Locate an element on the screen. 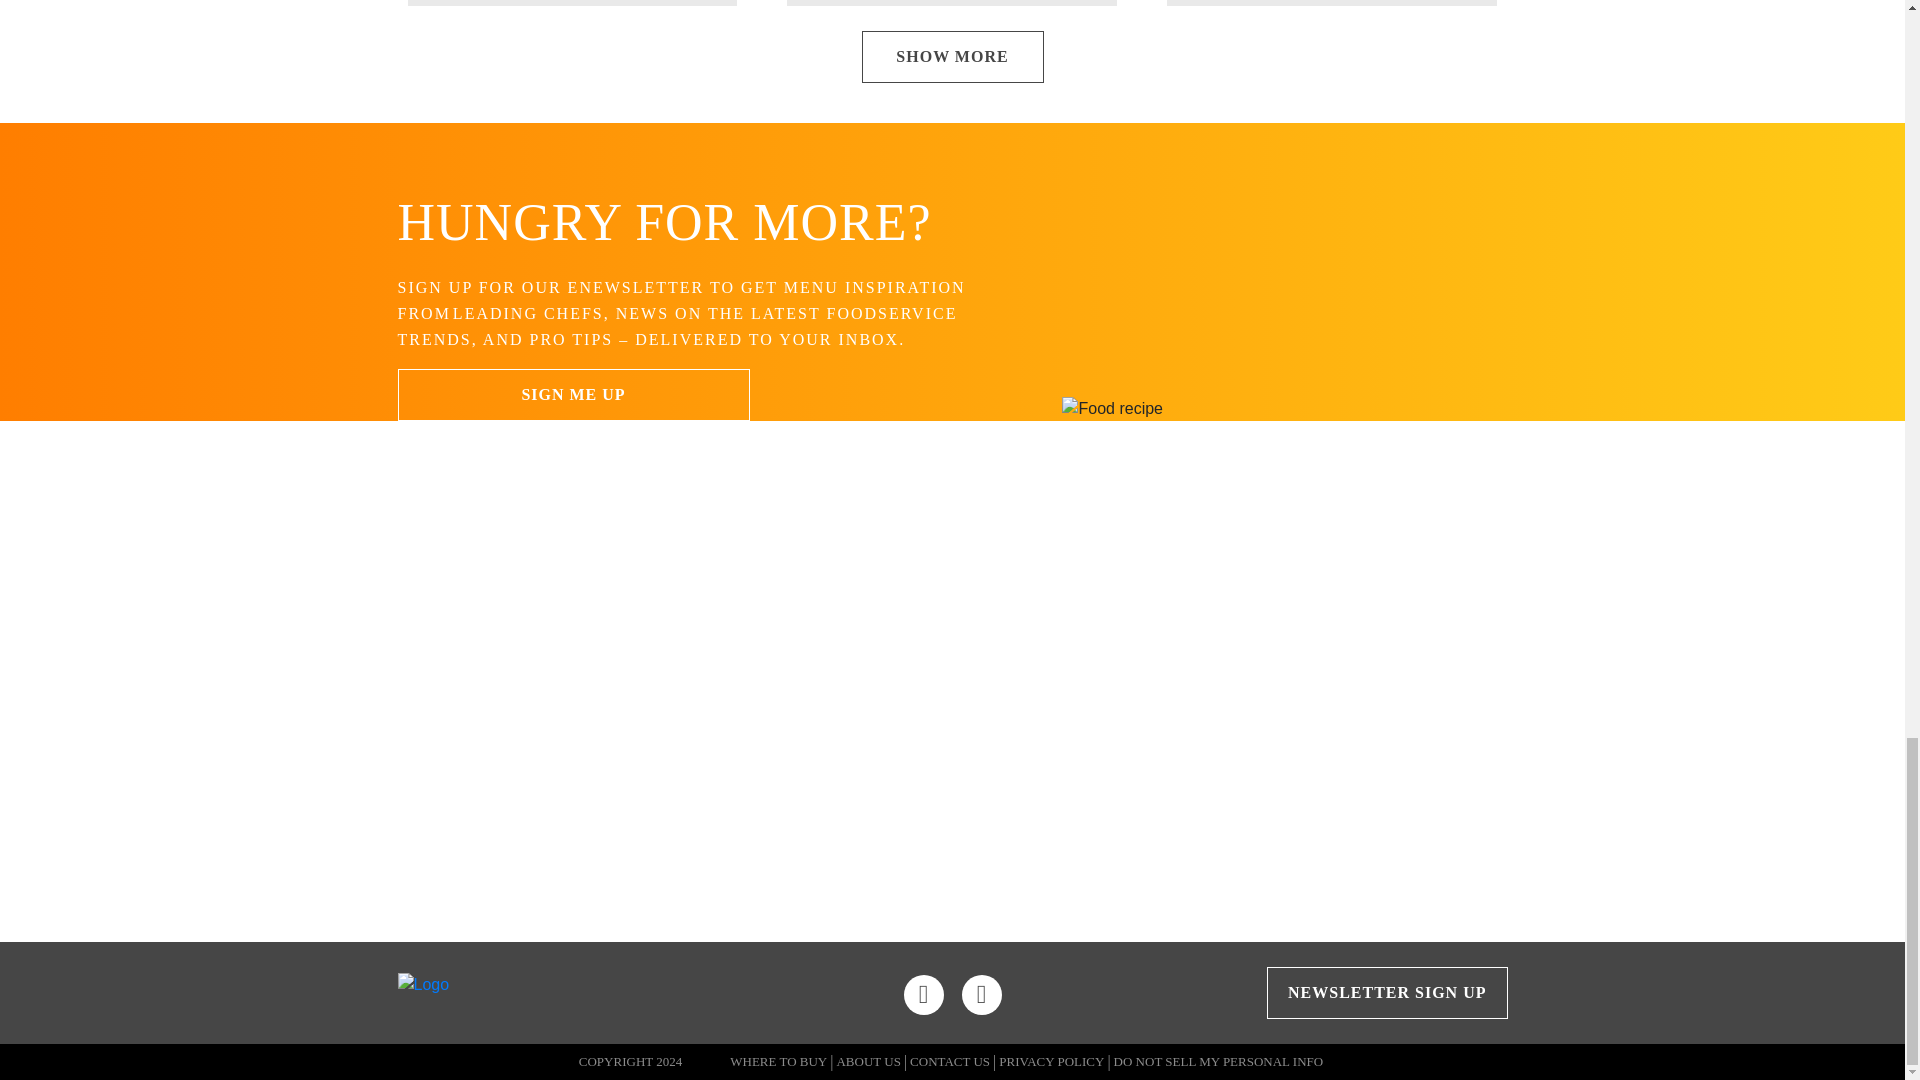 The height and width of the screenshot is (1080, 1920). READ THE STORY OF SOY SAUCE is located at coordinates (1165, 787).